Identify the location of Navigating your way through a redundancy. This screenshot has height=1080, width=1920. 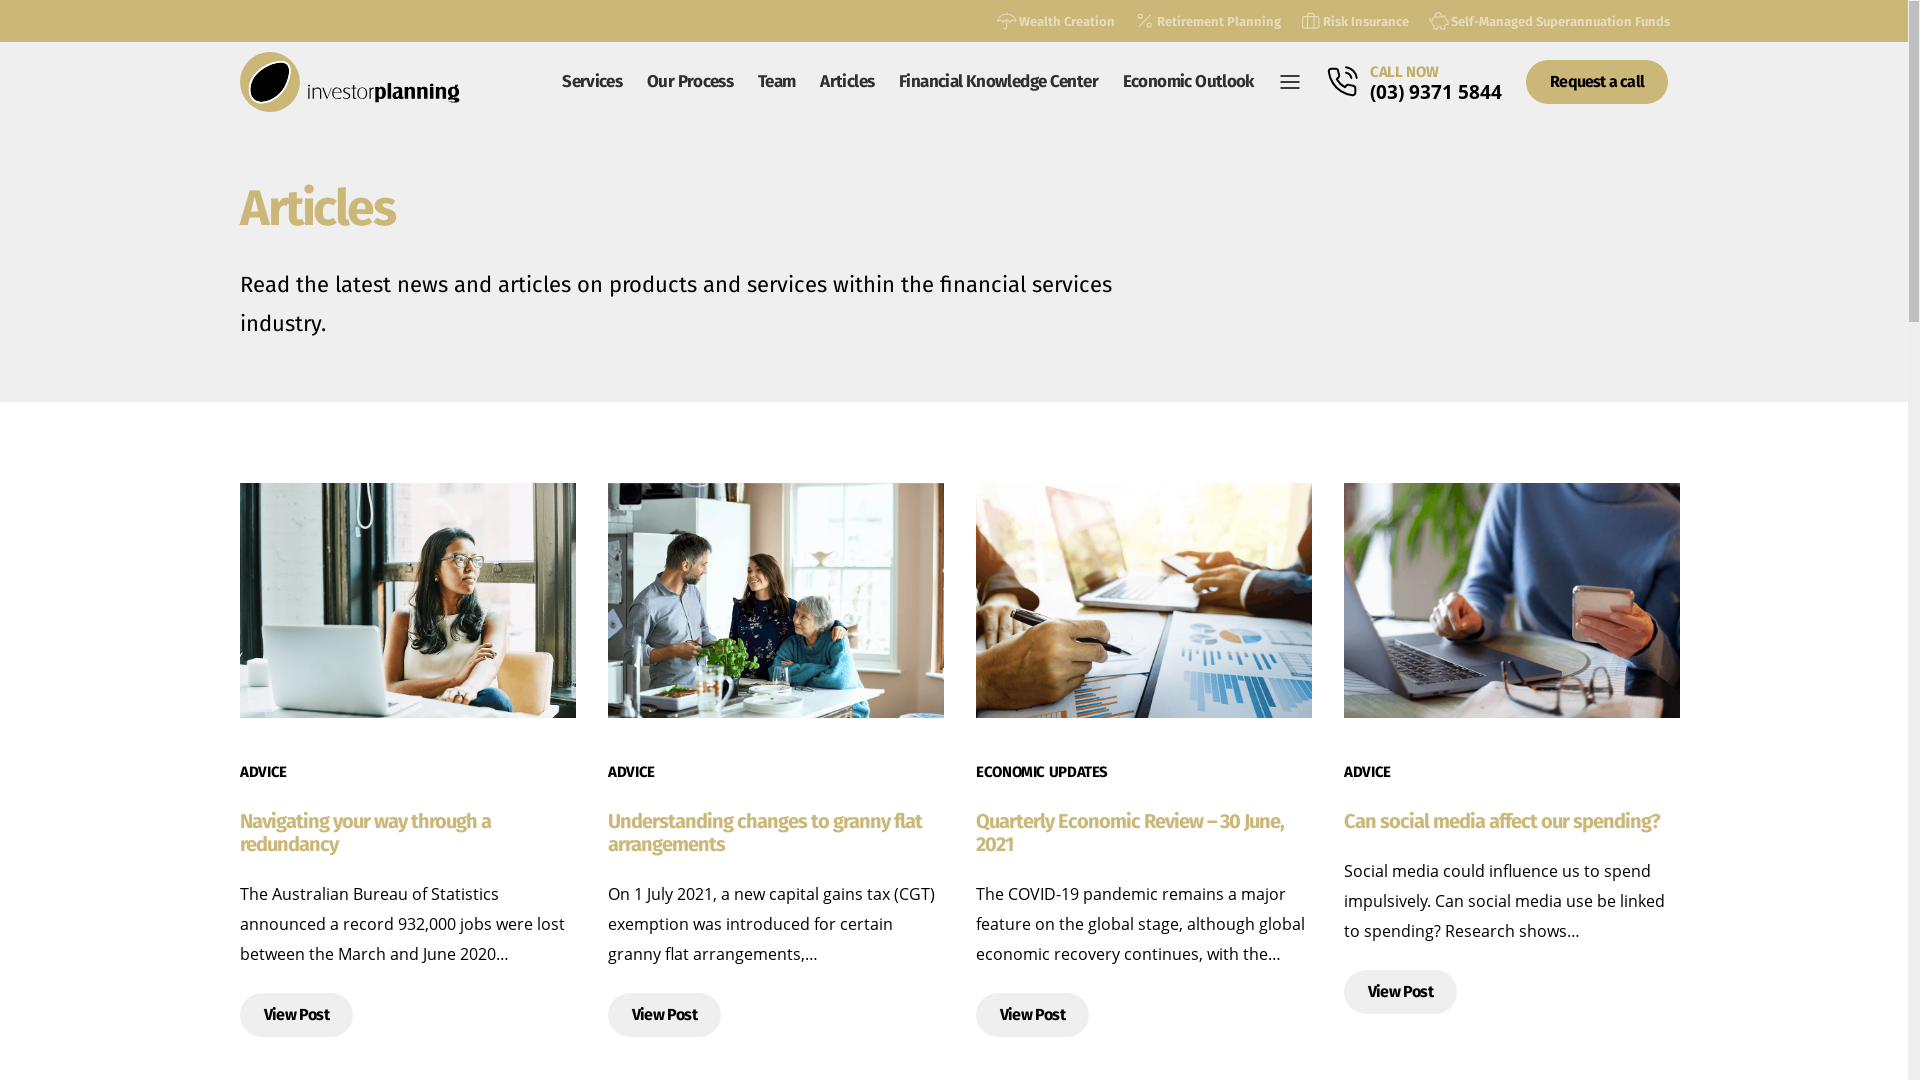
(366, 832).